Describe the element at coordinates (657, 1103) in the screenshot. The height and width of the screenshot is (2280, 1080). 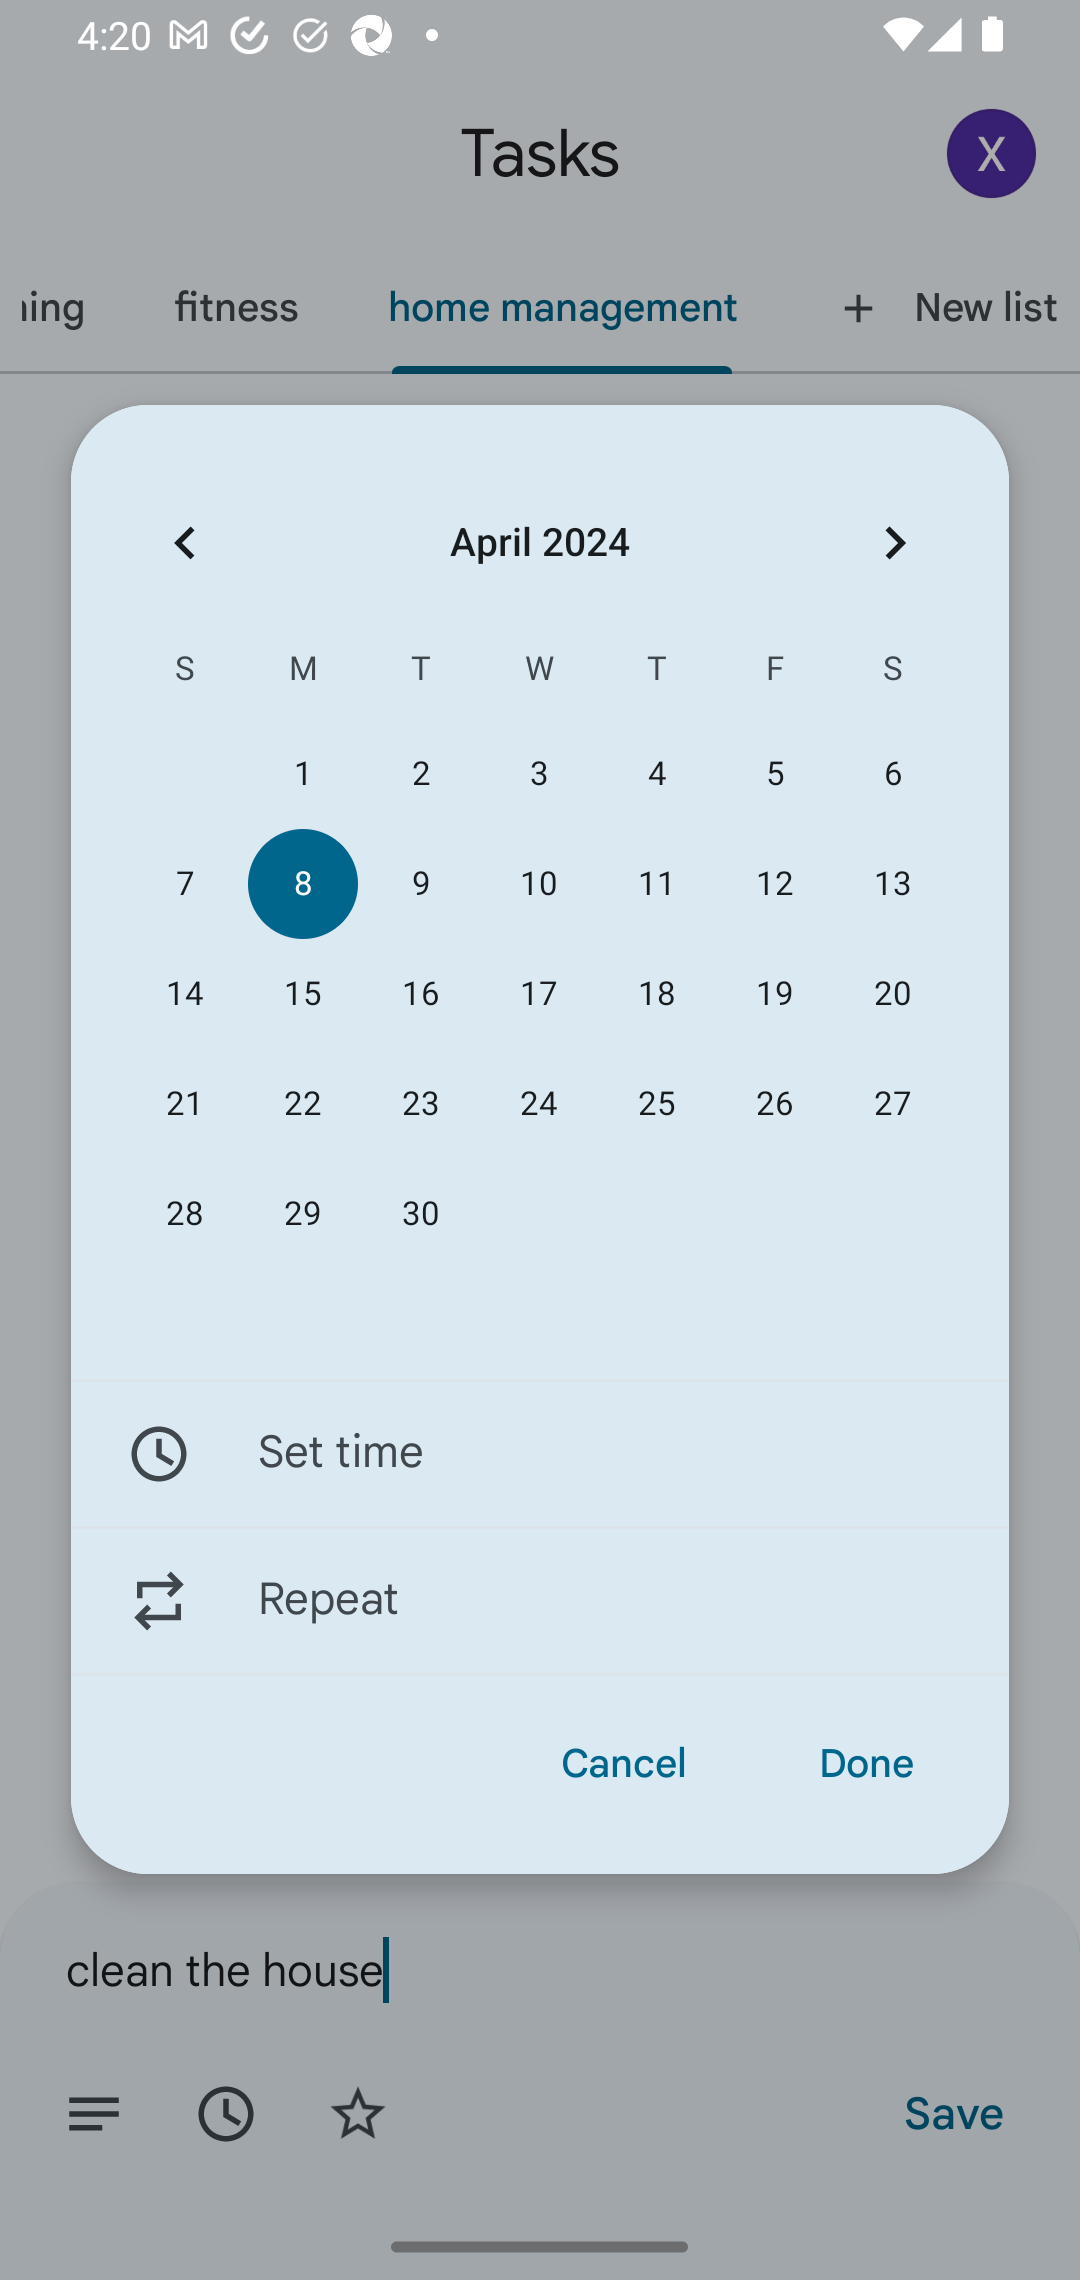
I see `25 25 April 2024` at that location.